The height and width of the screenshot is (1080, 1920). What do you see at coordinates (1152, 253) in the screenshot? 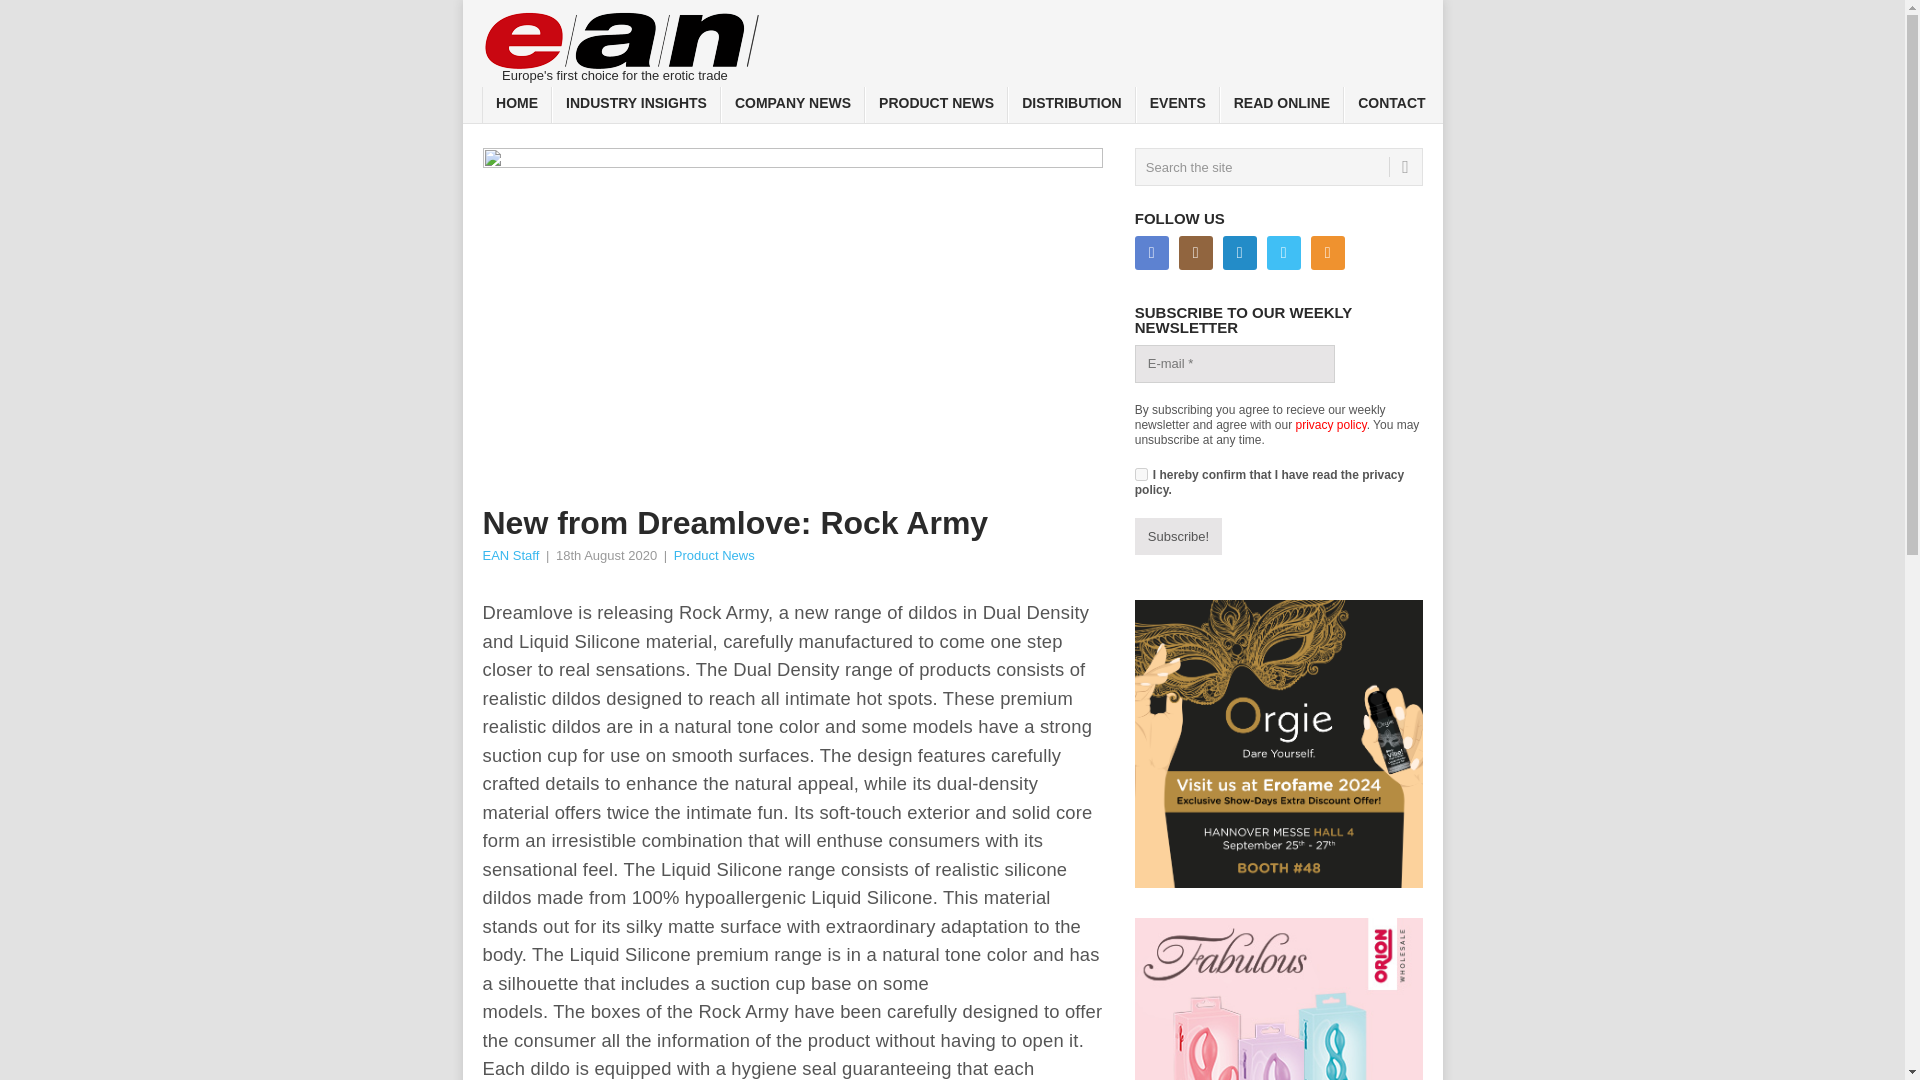
I see `Facebook` at bounding box center [1152, 253].